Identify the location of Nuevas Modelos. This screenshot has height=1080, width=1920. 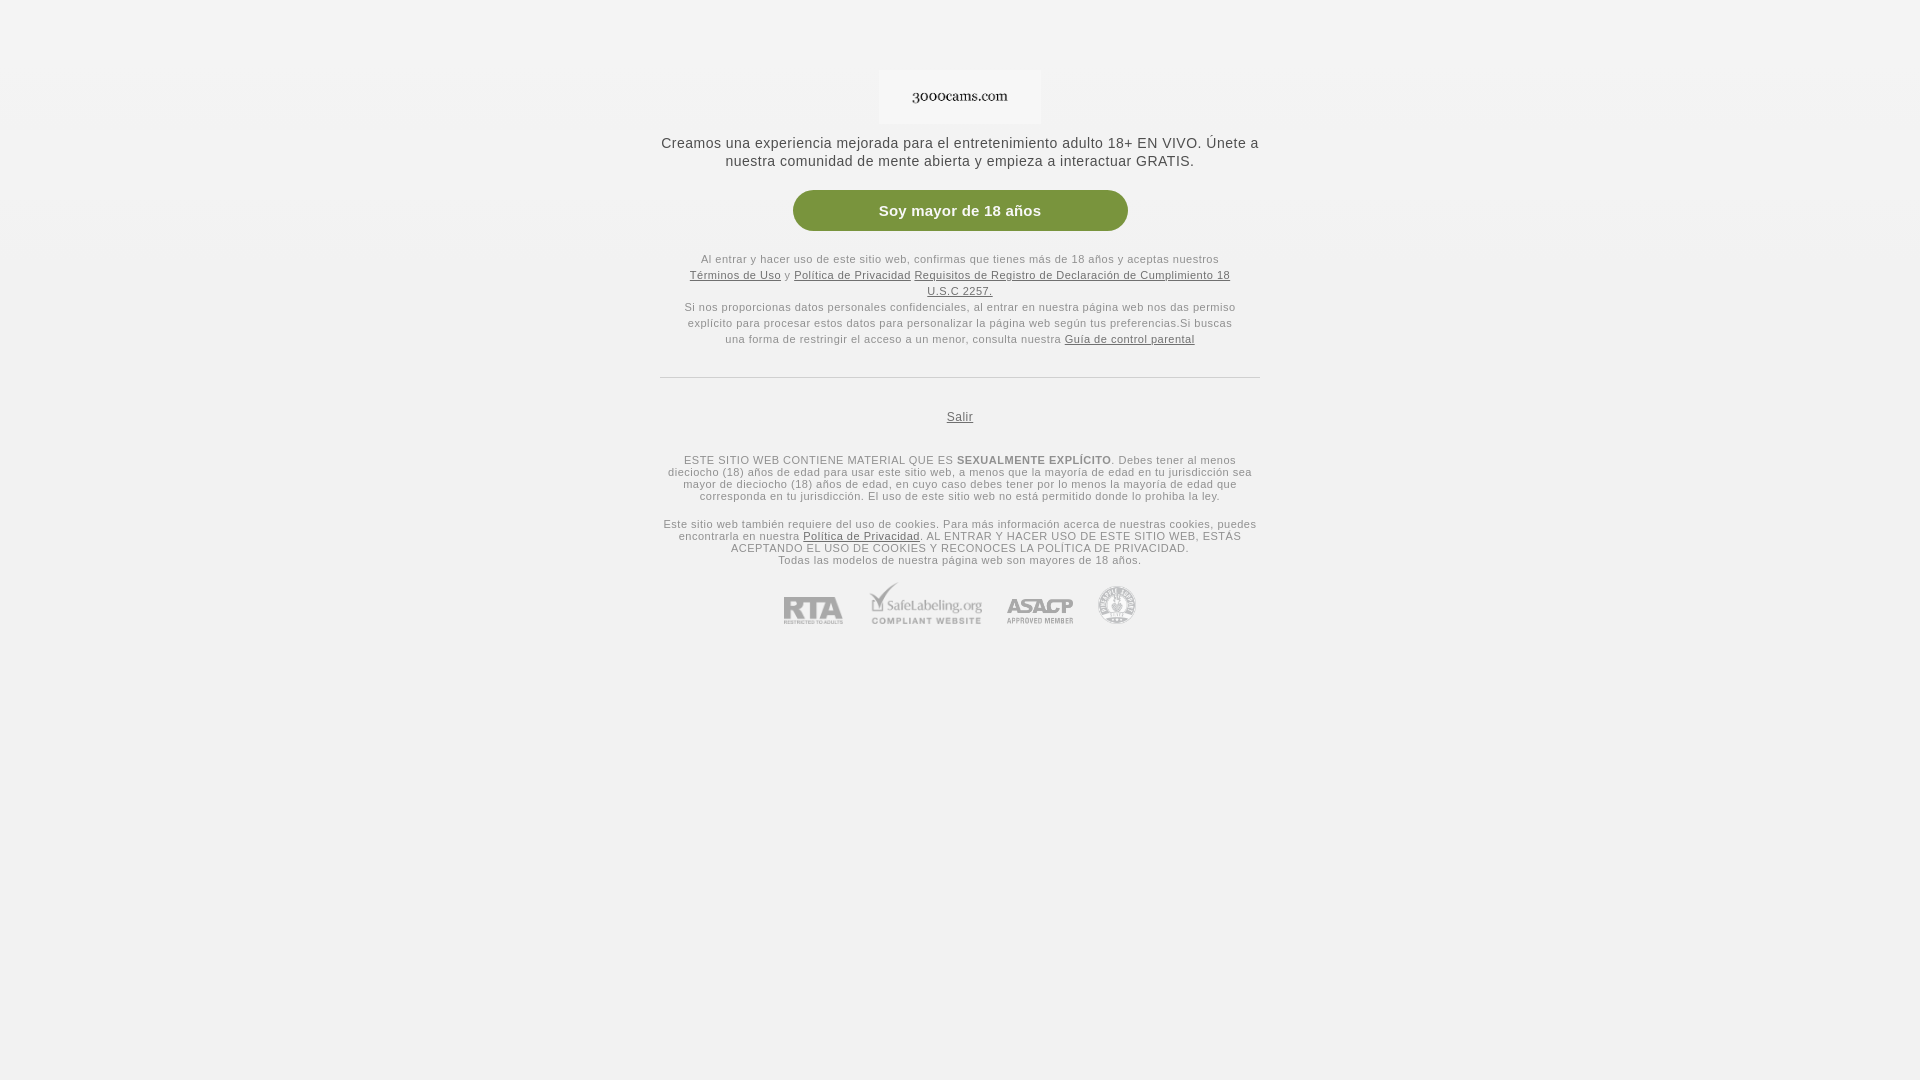
(86, 468).